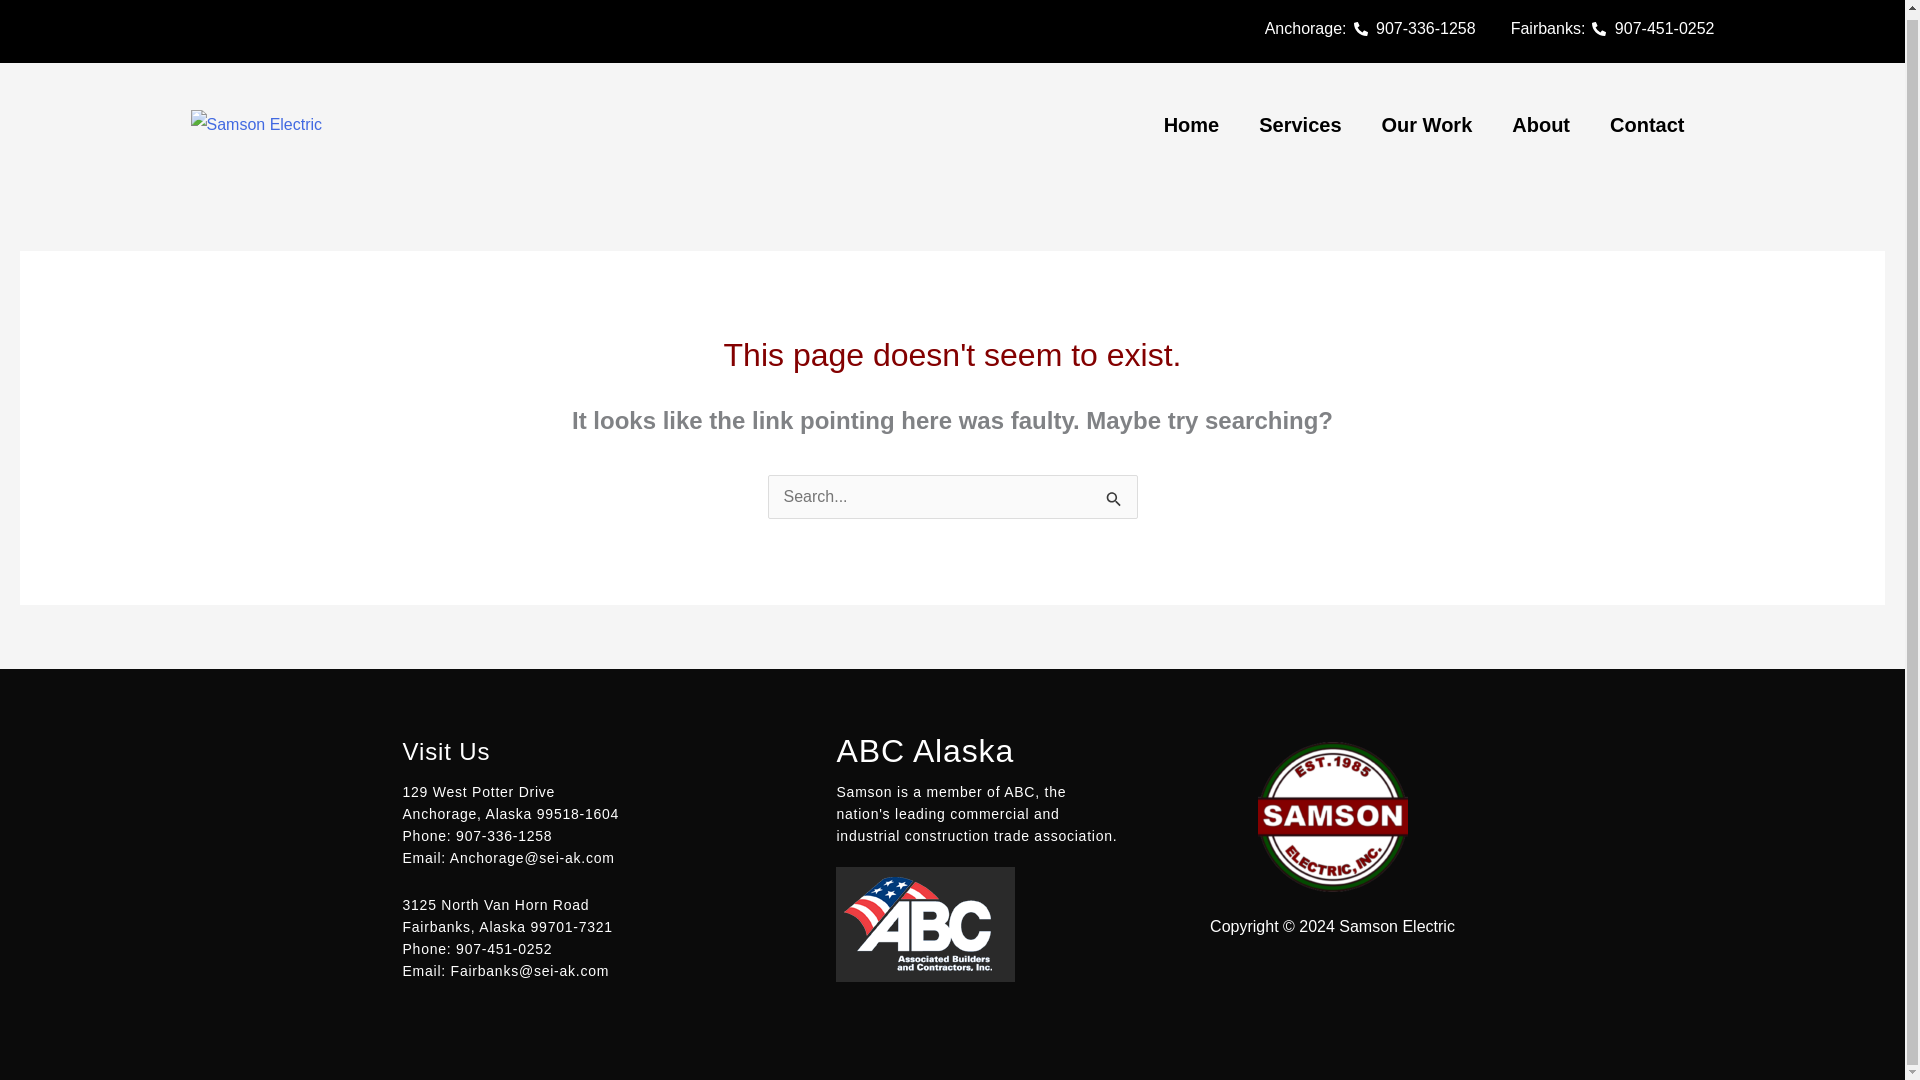  I want to click on Home, so click(1192, 124).